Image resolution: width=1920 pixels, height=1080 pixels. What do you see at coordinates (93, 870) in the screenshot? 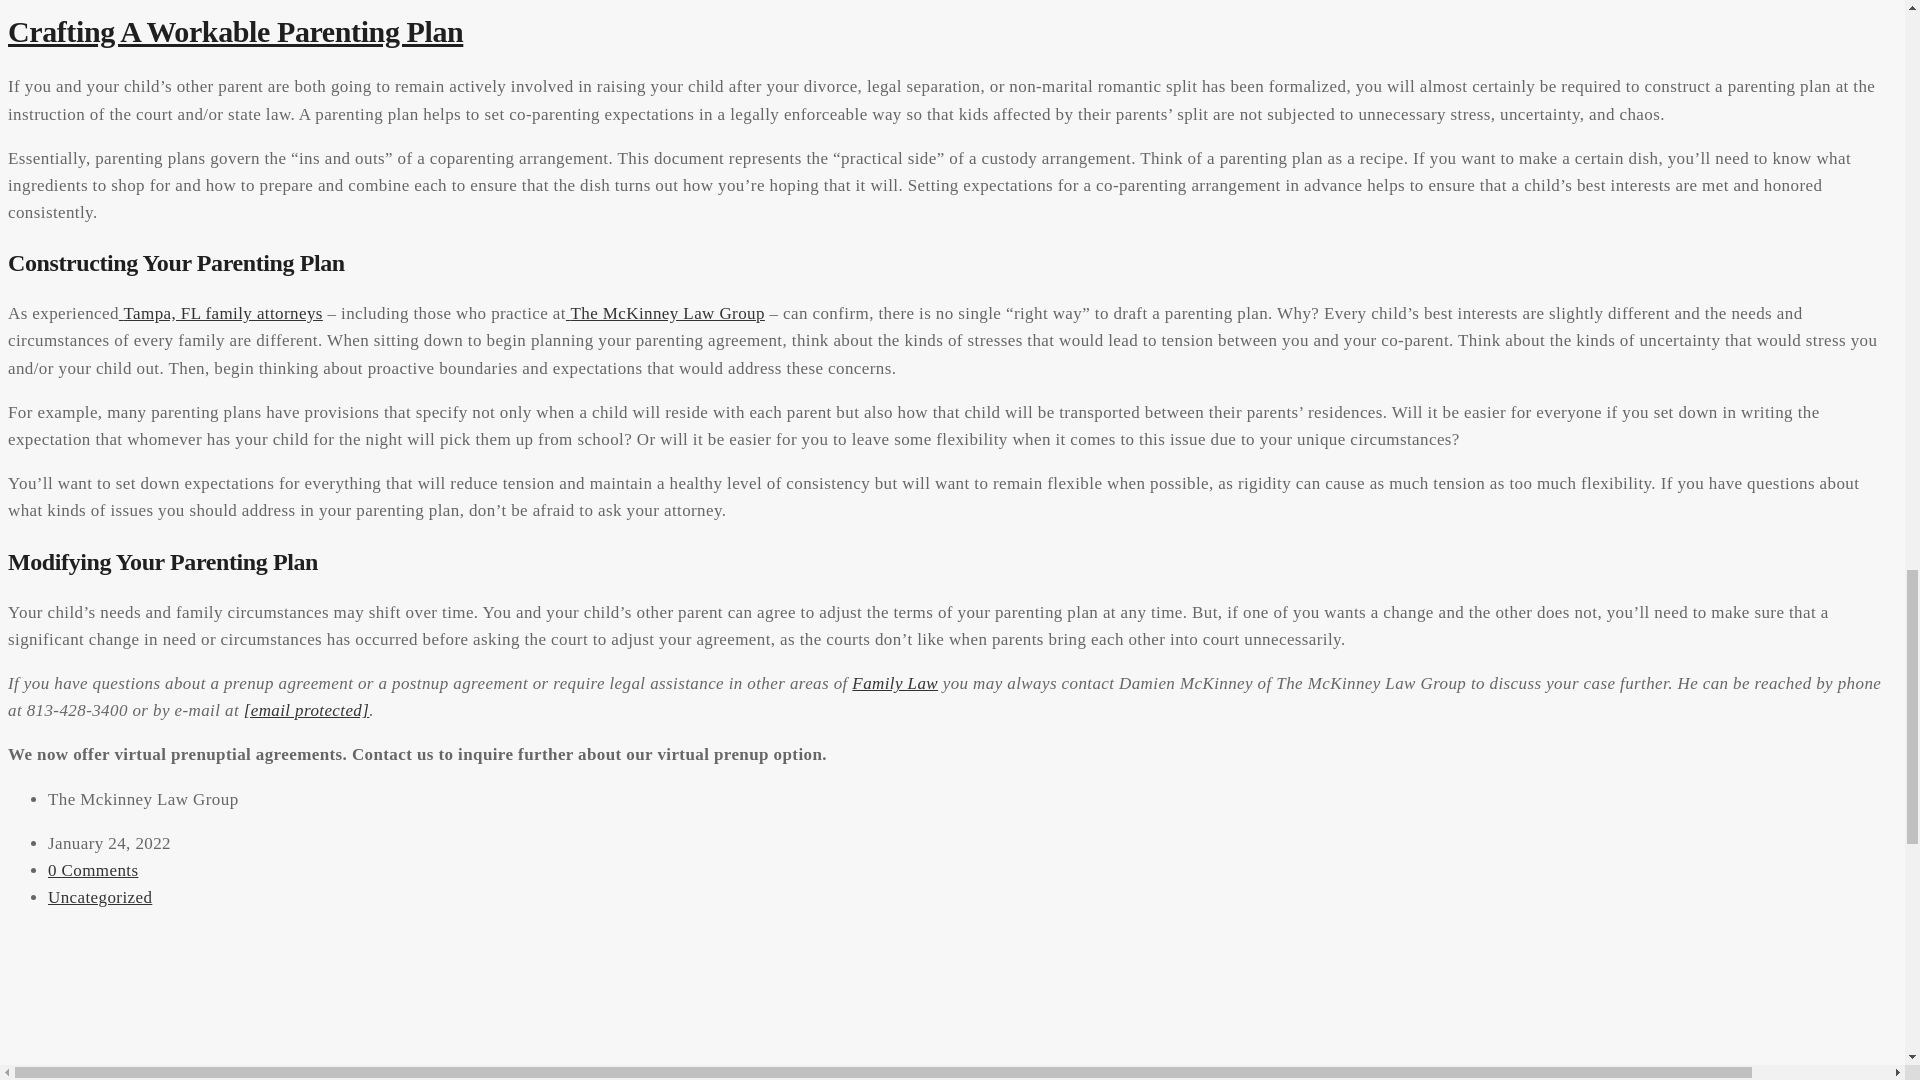
I see `0 Comments` at bounding box center [93, 870].